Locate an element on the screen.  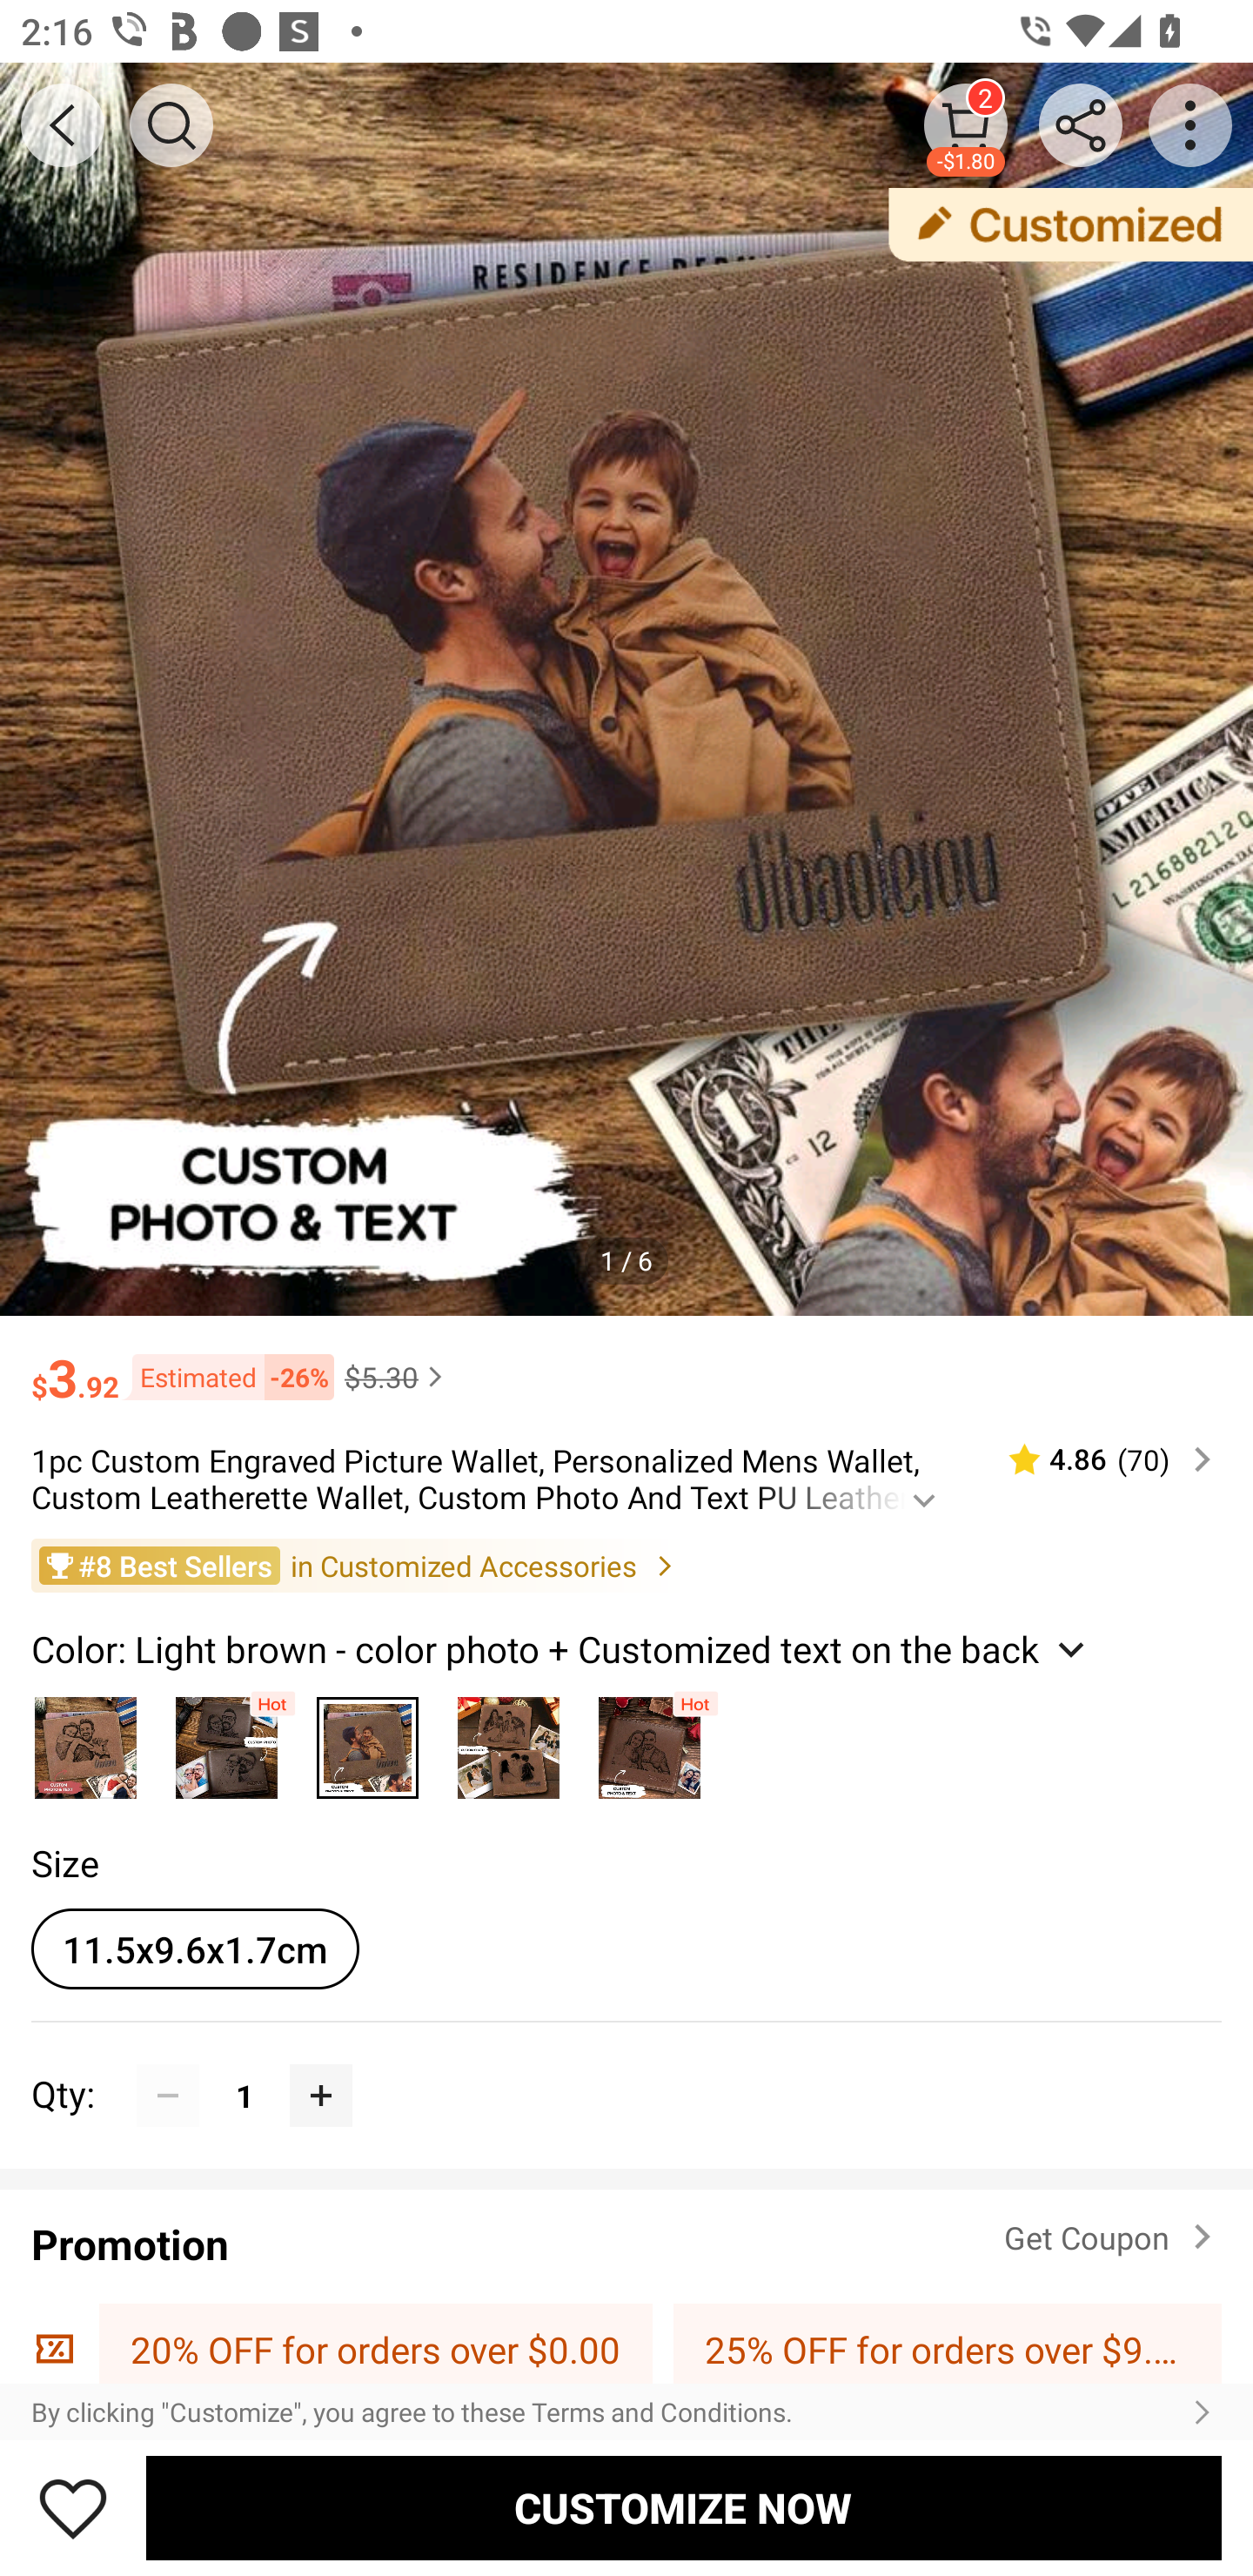
CUSTOMIZE NOW is located at coordinates (684, 2507).